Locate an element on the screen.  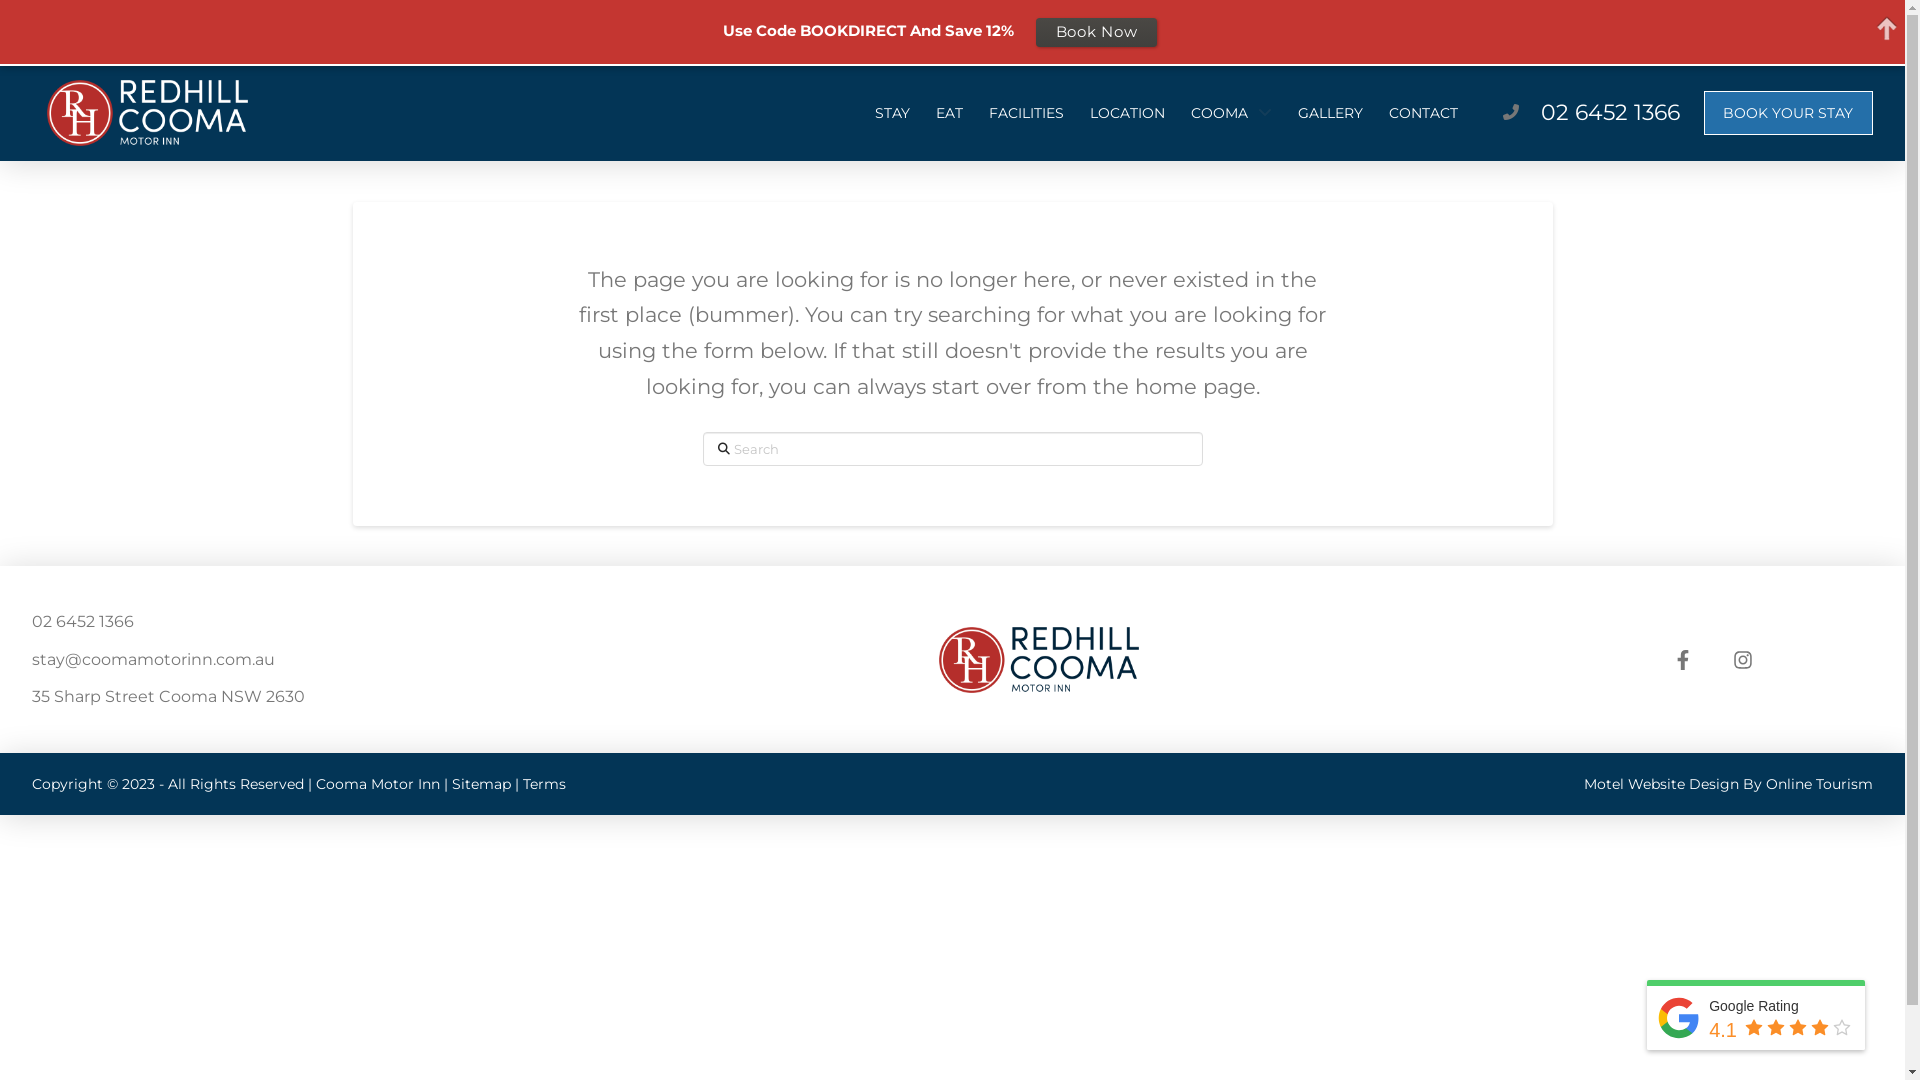
LOCATION is located at coordinates (1128, 113).